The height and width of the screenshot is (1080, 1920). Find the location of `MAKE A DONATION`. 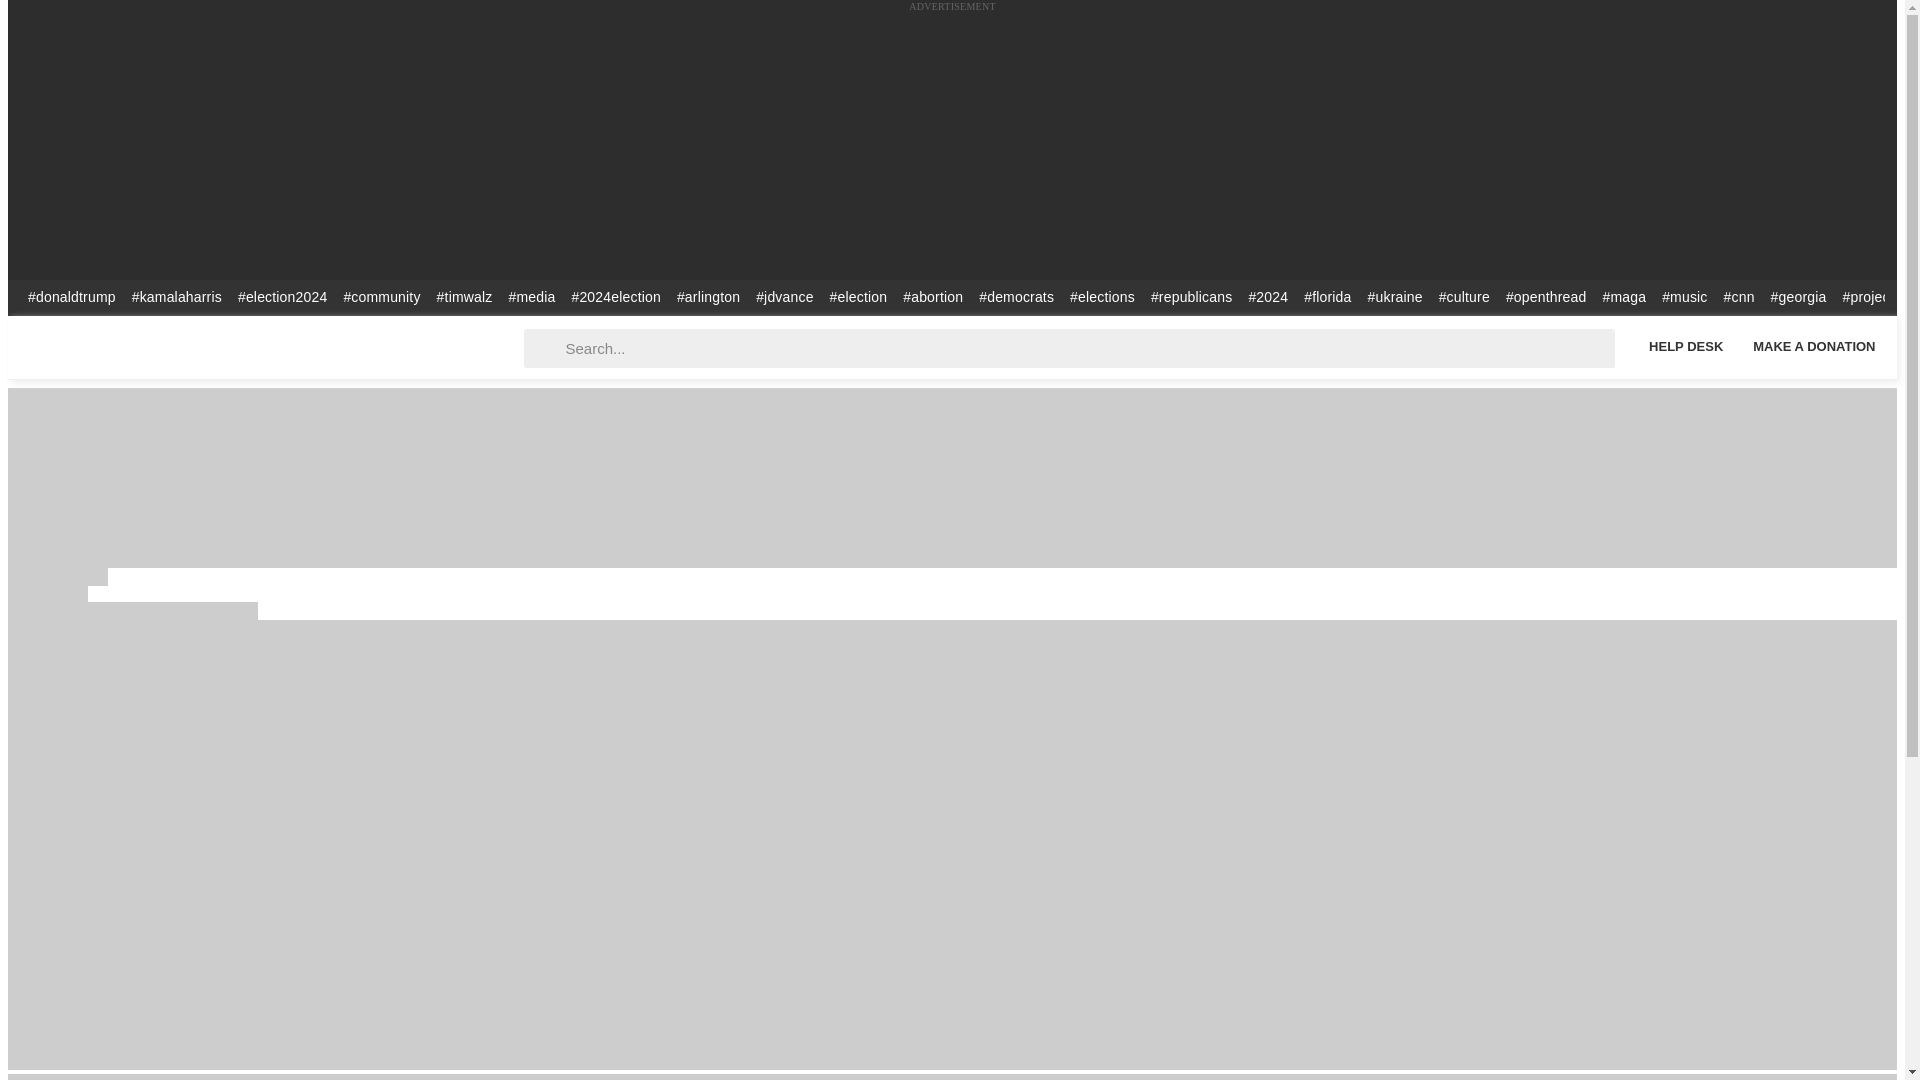

MAKE A DONATION is located at coordinates (1814, 346).